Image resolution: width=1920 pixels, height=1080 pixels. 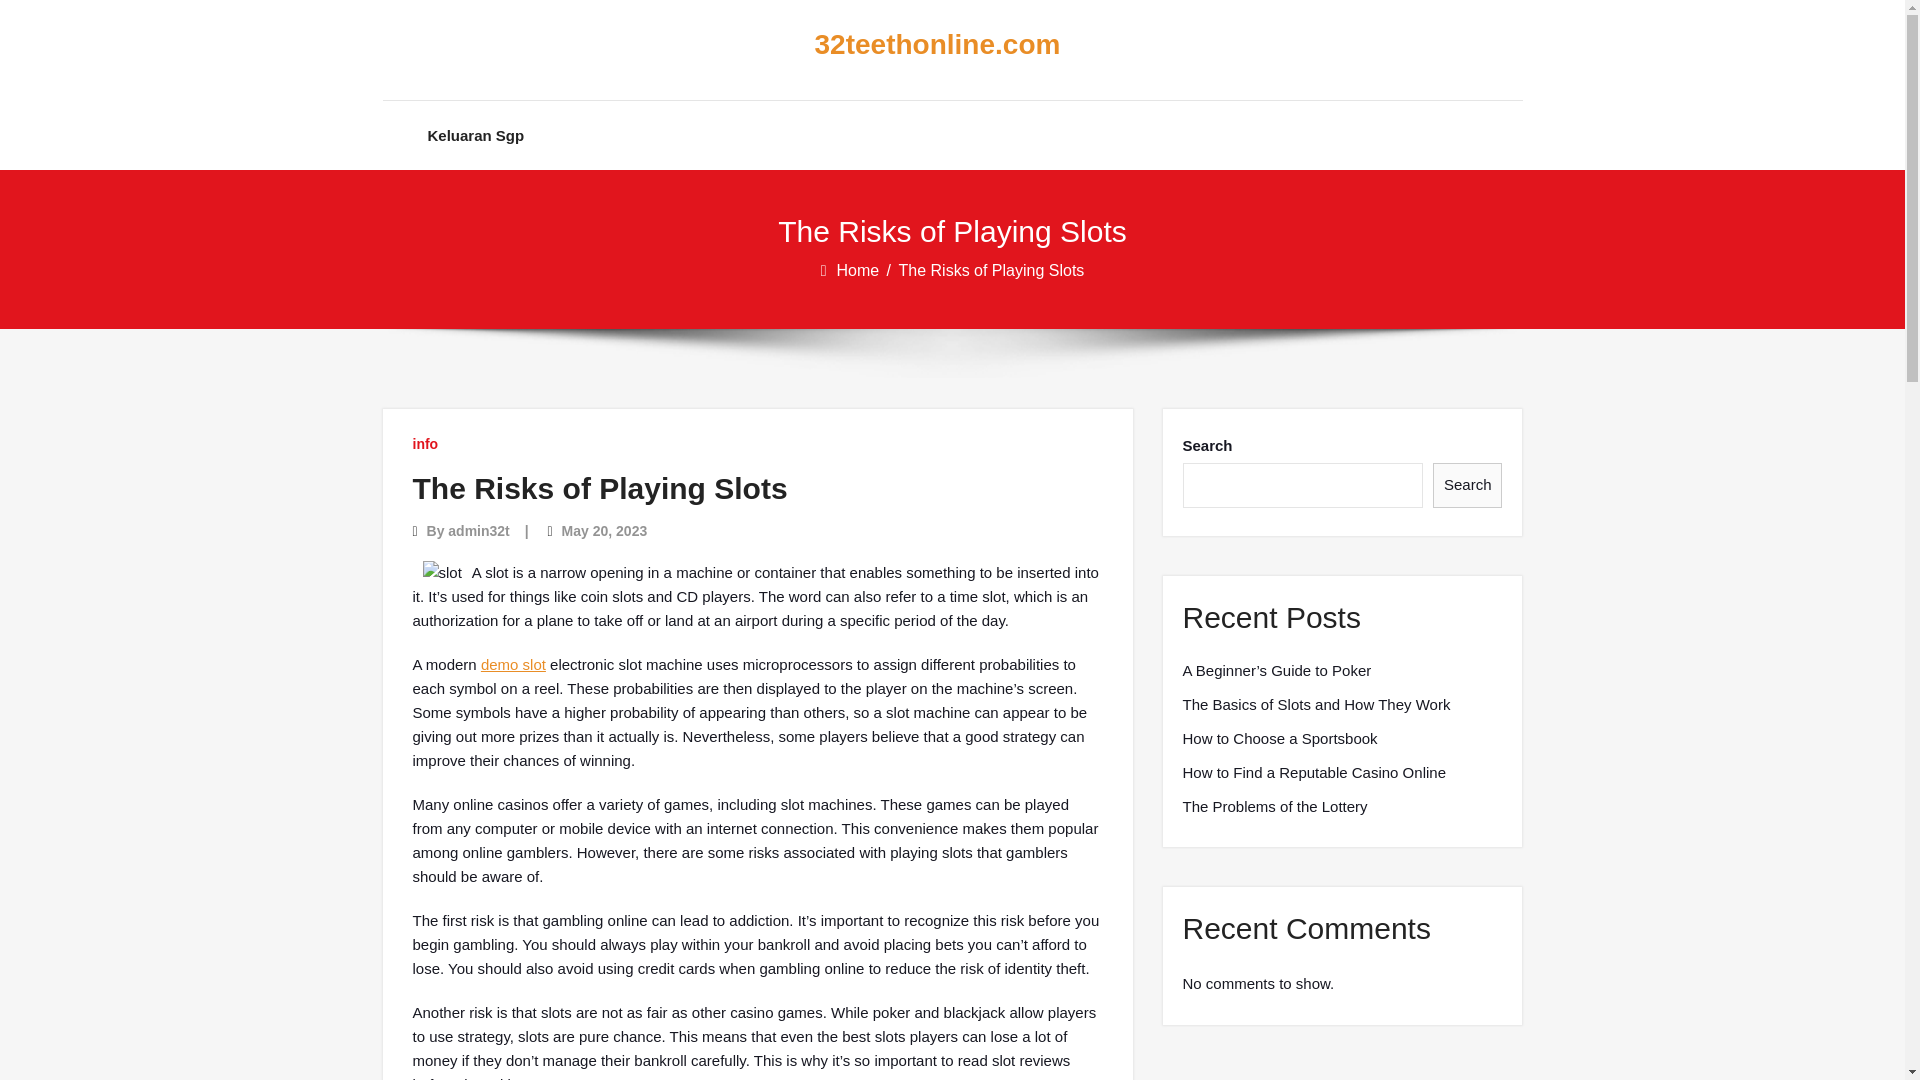 What do you see at coordinates (858, 270) in the screenshot?
I see `Home` at bounding box center [858, 270].